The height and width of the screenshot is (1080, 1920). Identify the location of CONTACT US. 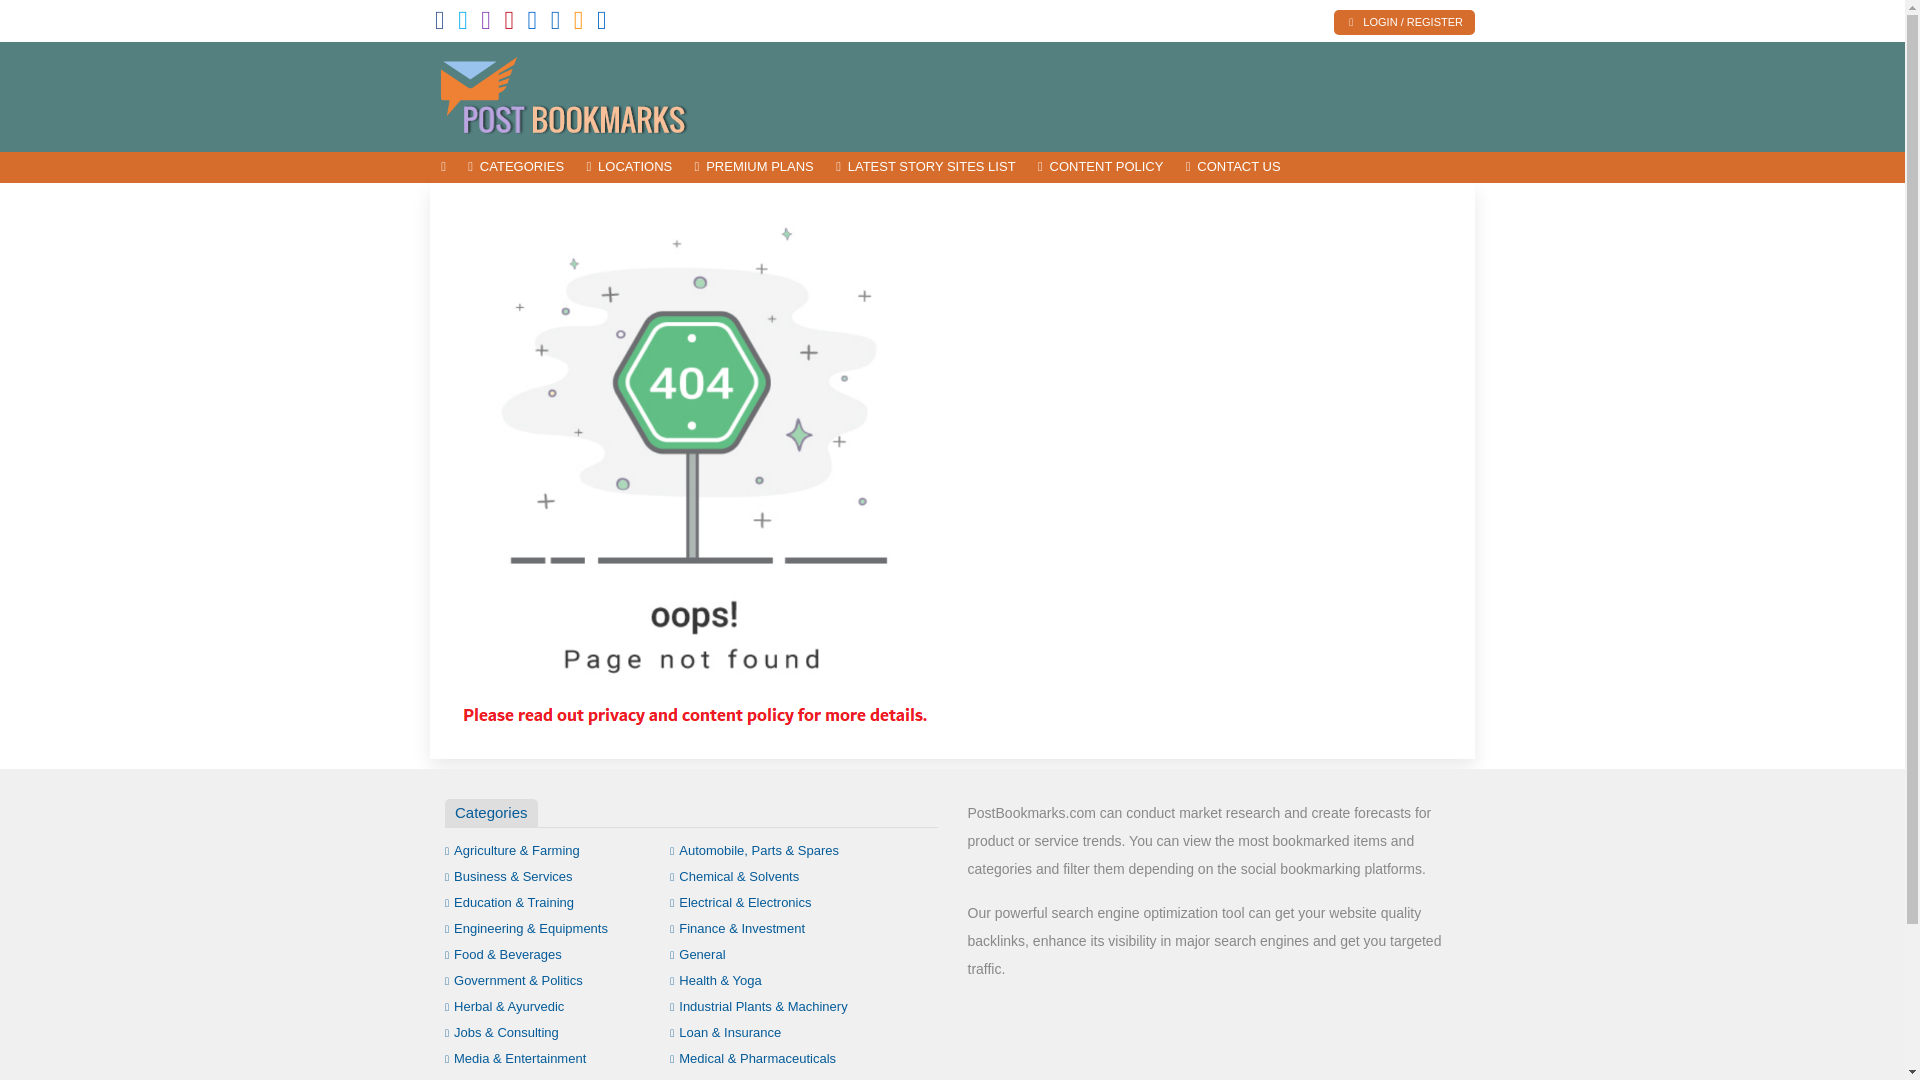
(1234, 167).